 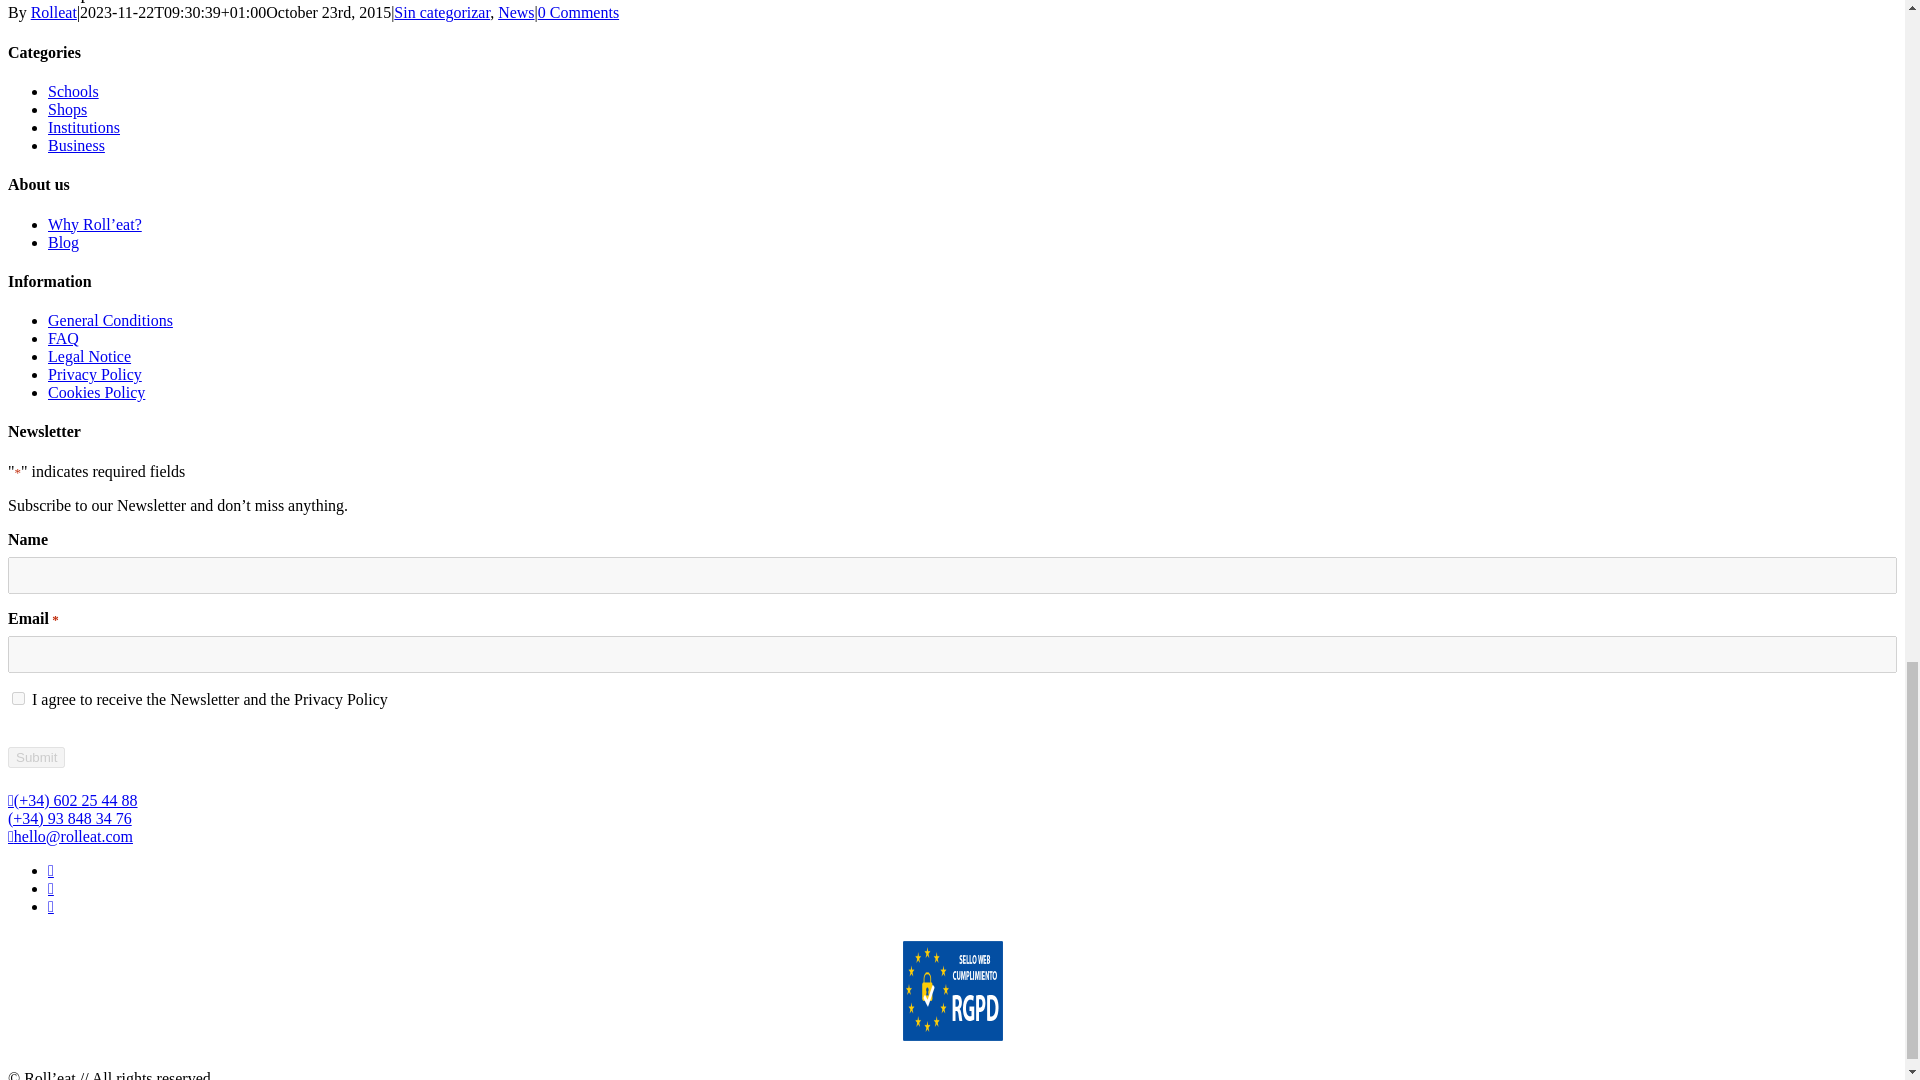 What do you see at coordinates (18, 698) in the screenshot?
I see `1` at bounding box center [18, 698].